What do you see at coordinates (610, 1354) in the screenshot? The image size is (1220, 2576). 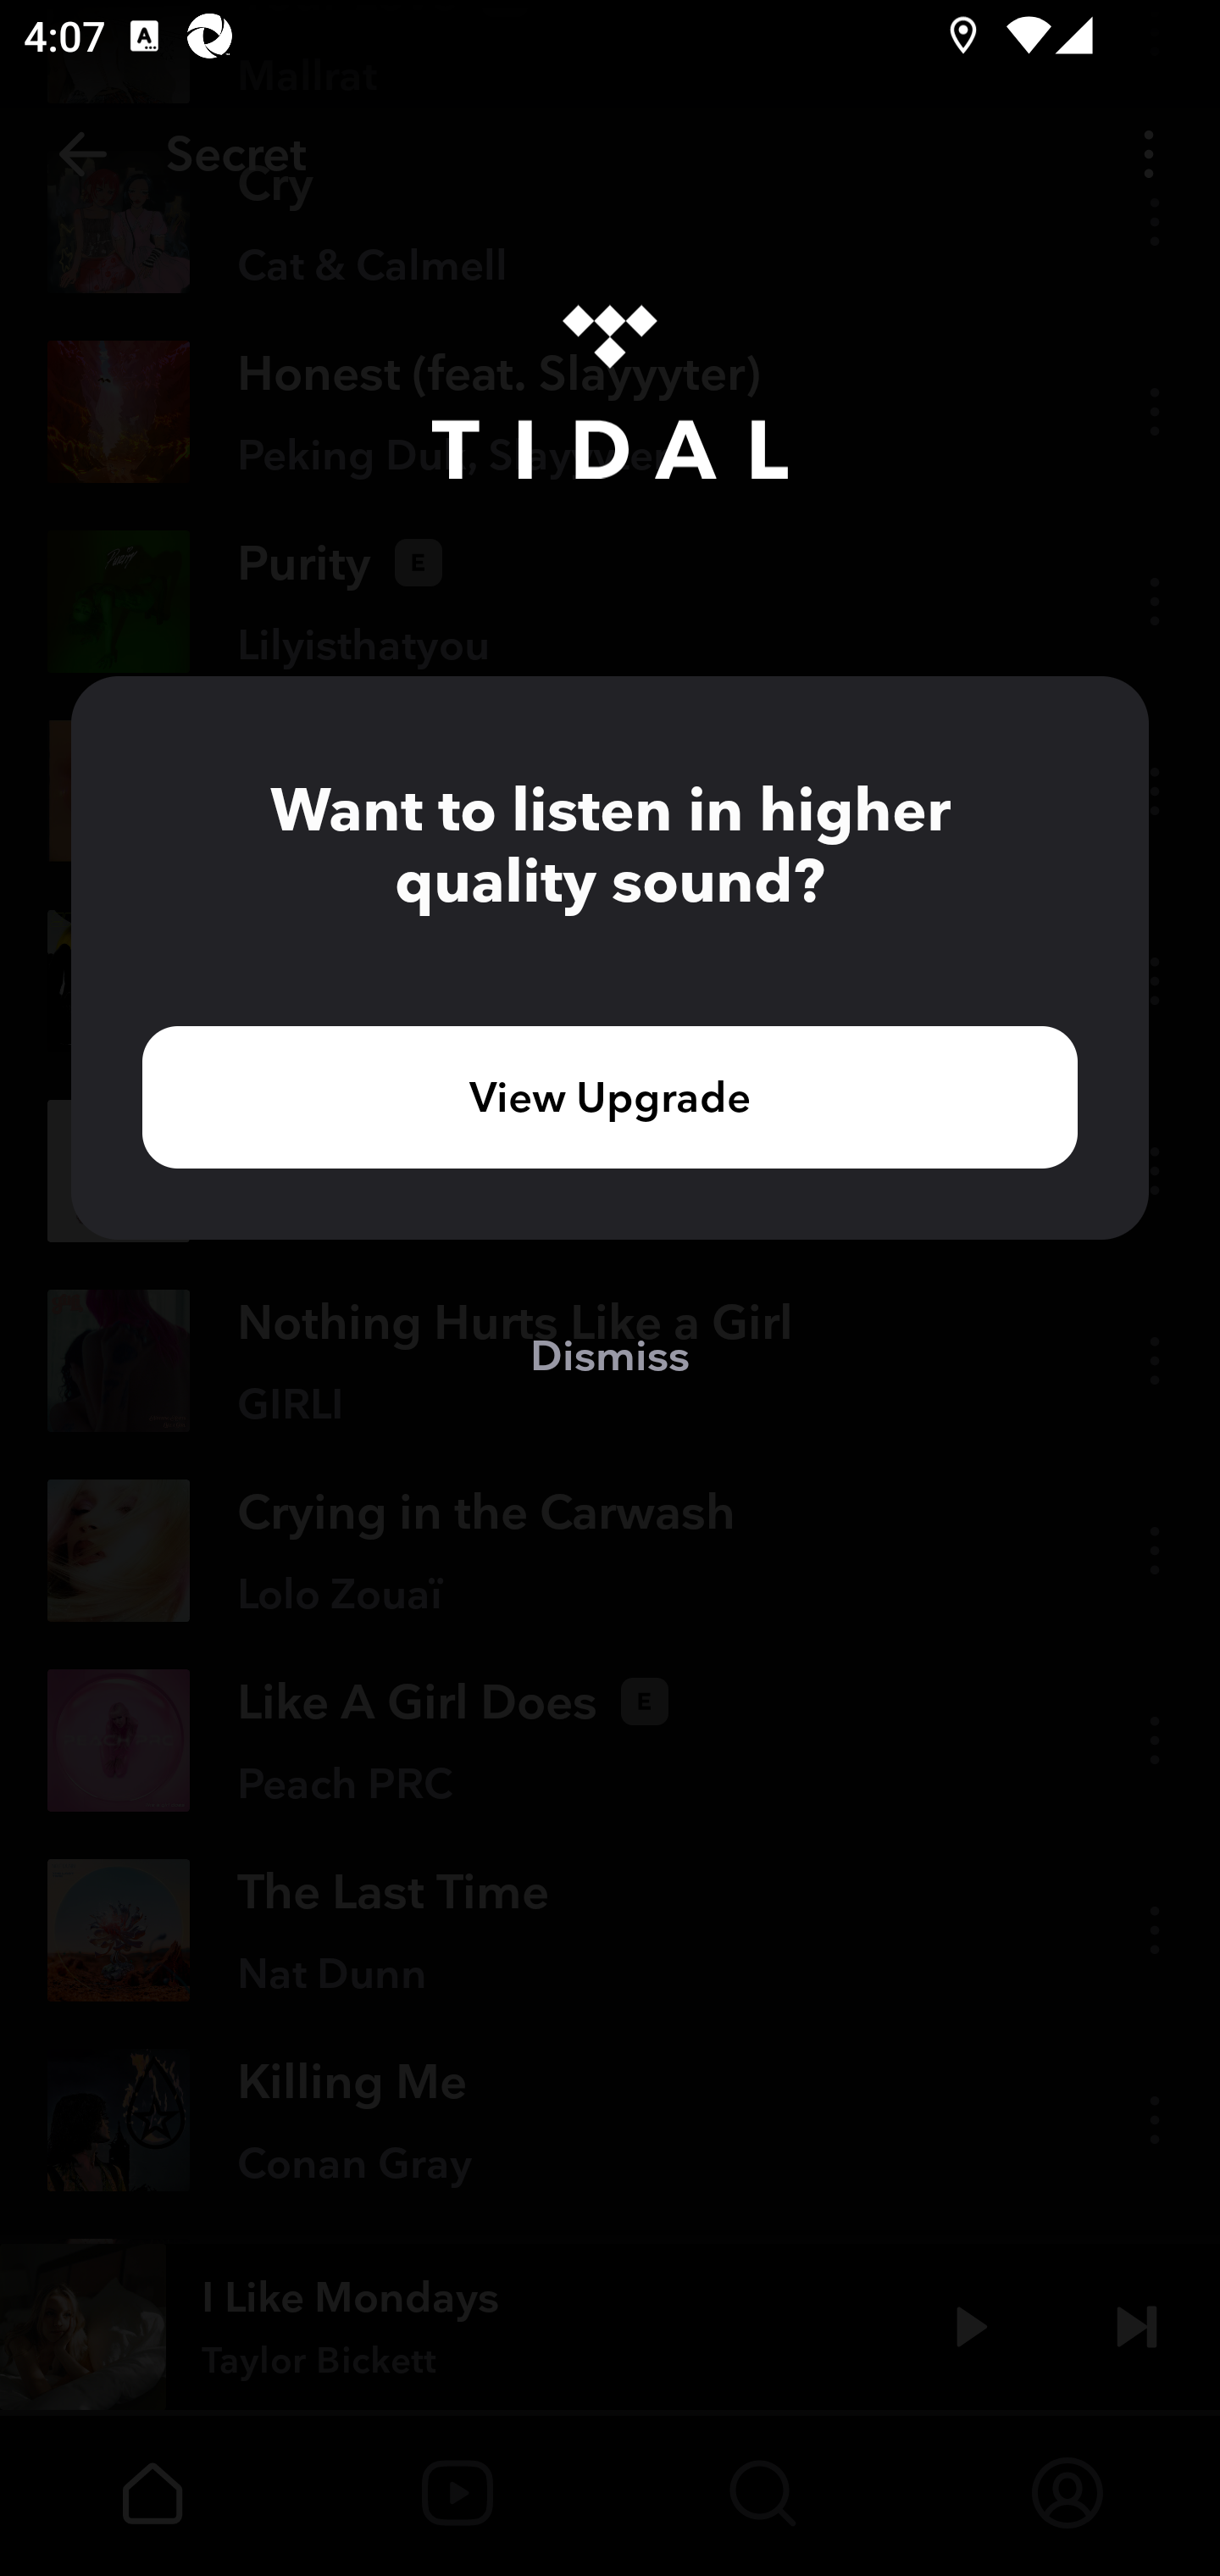 I see `Dismiss` at bounding box center [610, 1354].